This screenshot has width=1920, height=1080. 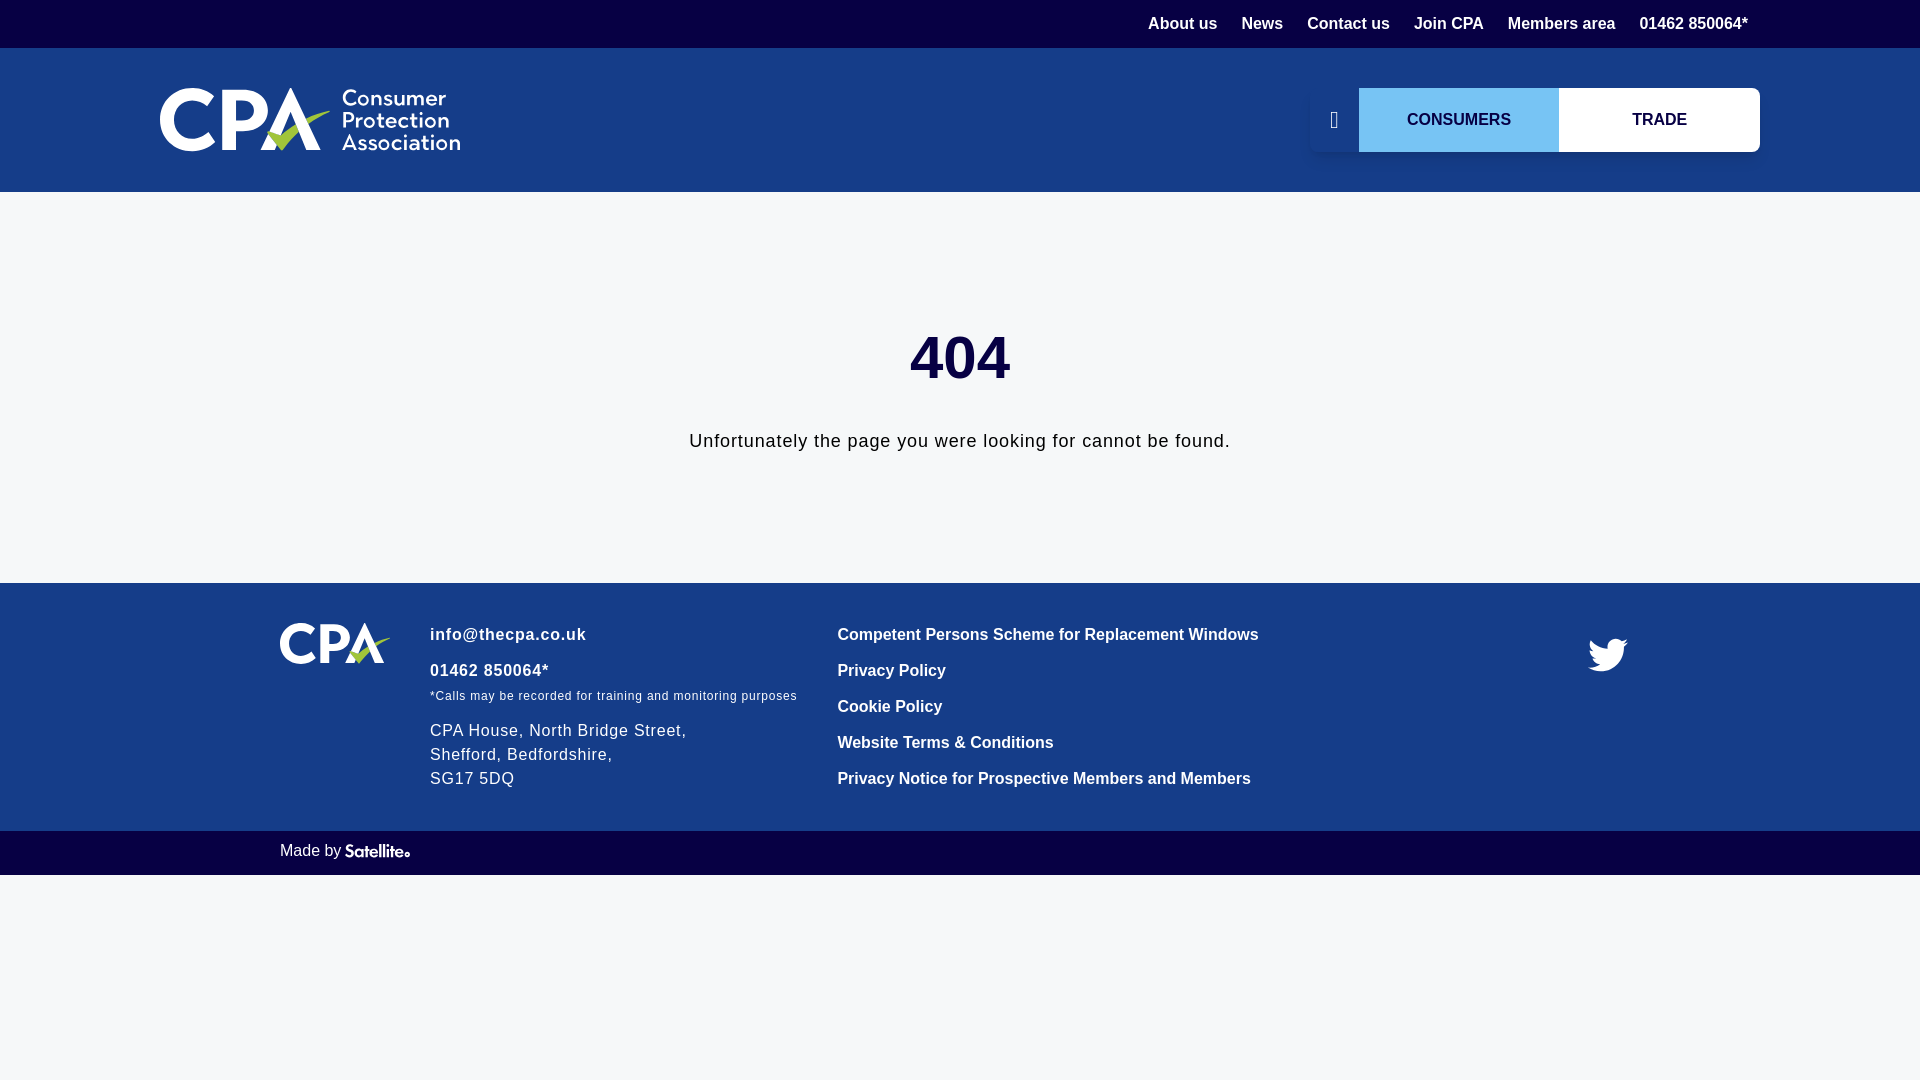 I want to click on Contact us, so click(x=1348, y=23).